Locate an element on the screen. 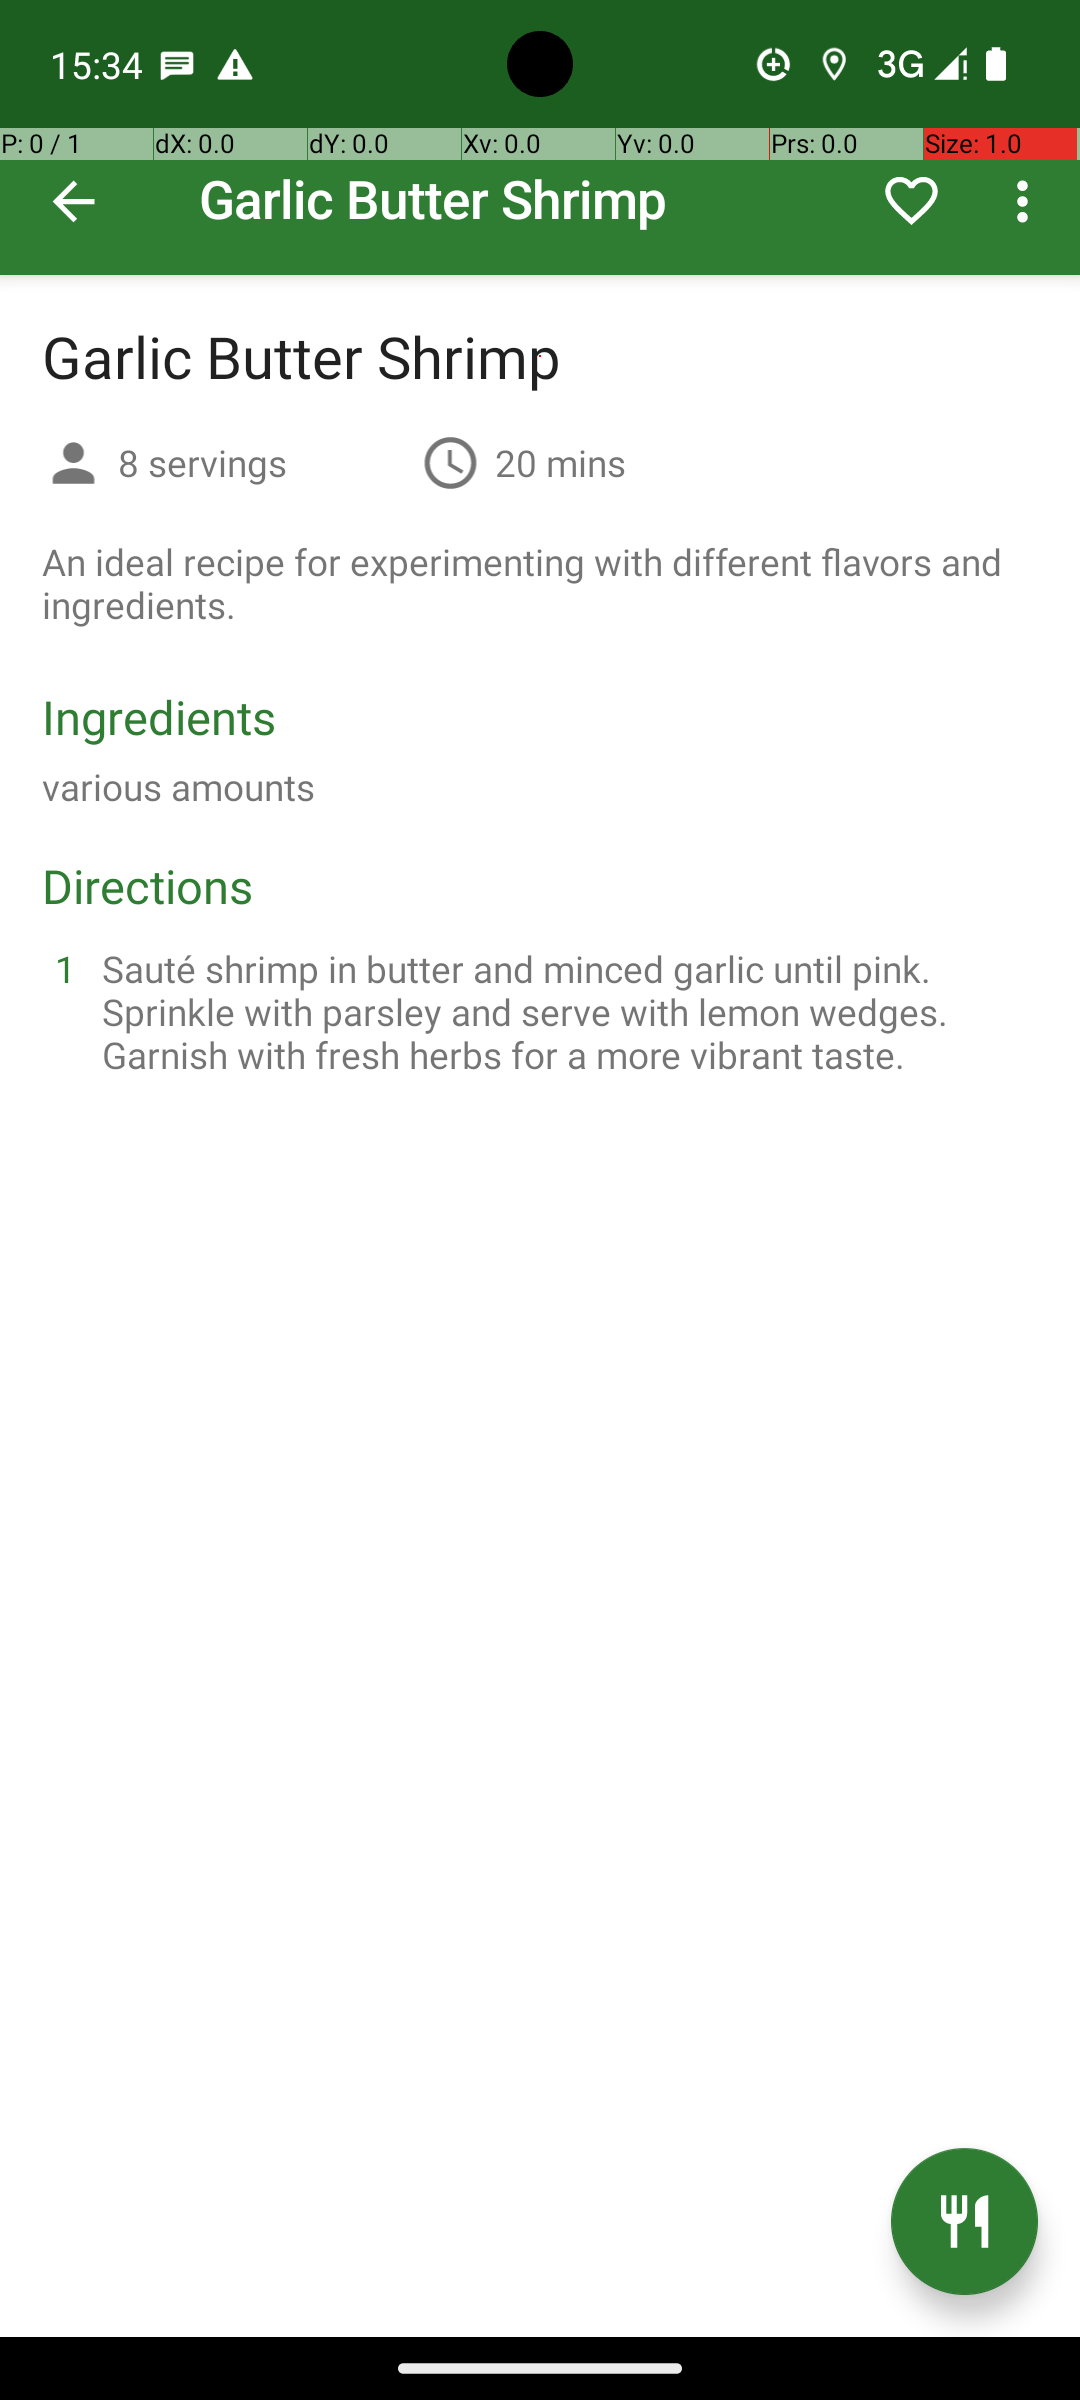  Garlic Butter Shrimp is located at coordinates (540, 138).